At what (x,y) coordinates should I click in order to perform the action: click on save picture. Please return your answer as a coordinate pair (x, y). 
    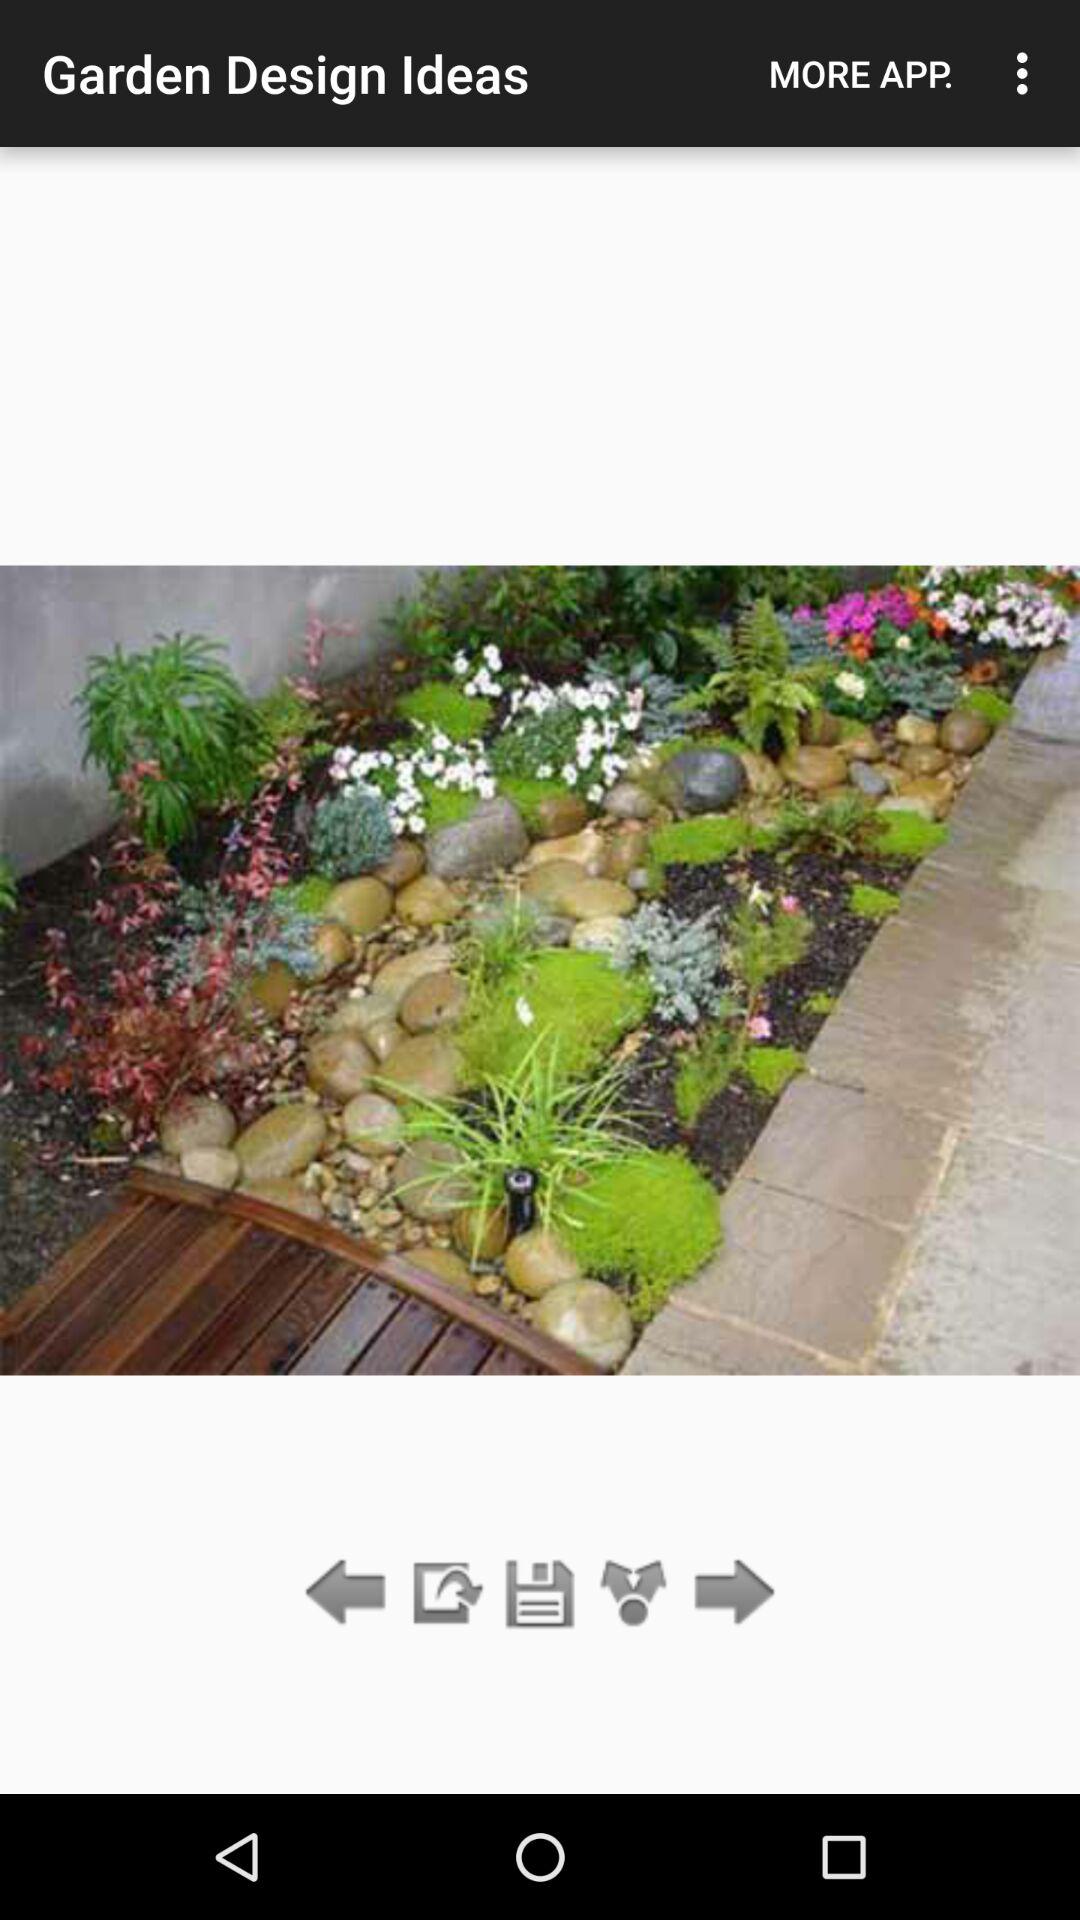
    Looking at the image, I should click on (540, 1594).